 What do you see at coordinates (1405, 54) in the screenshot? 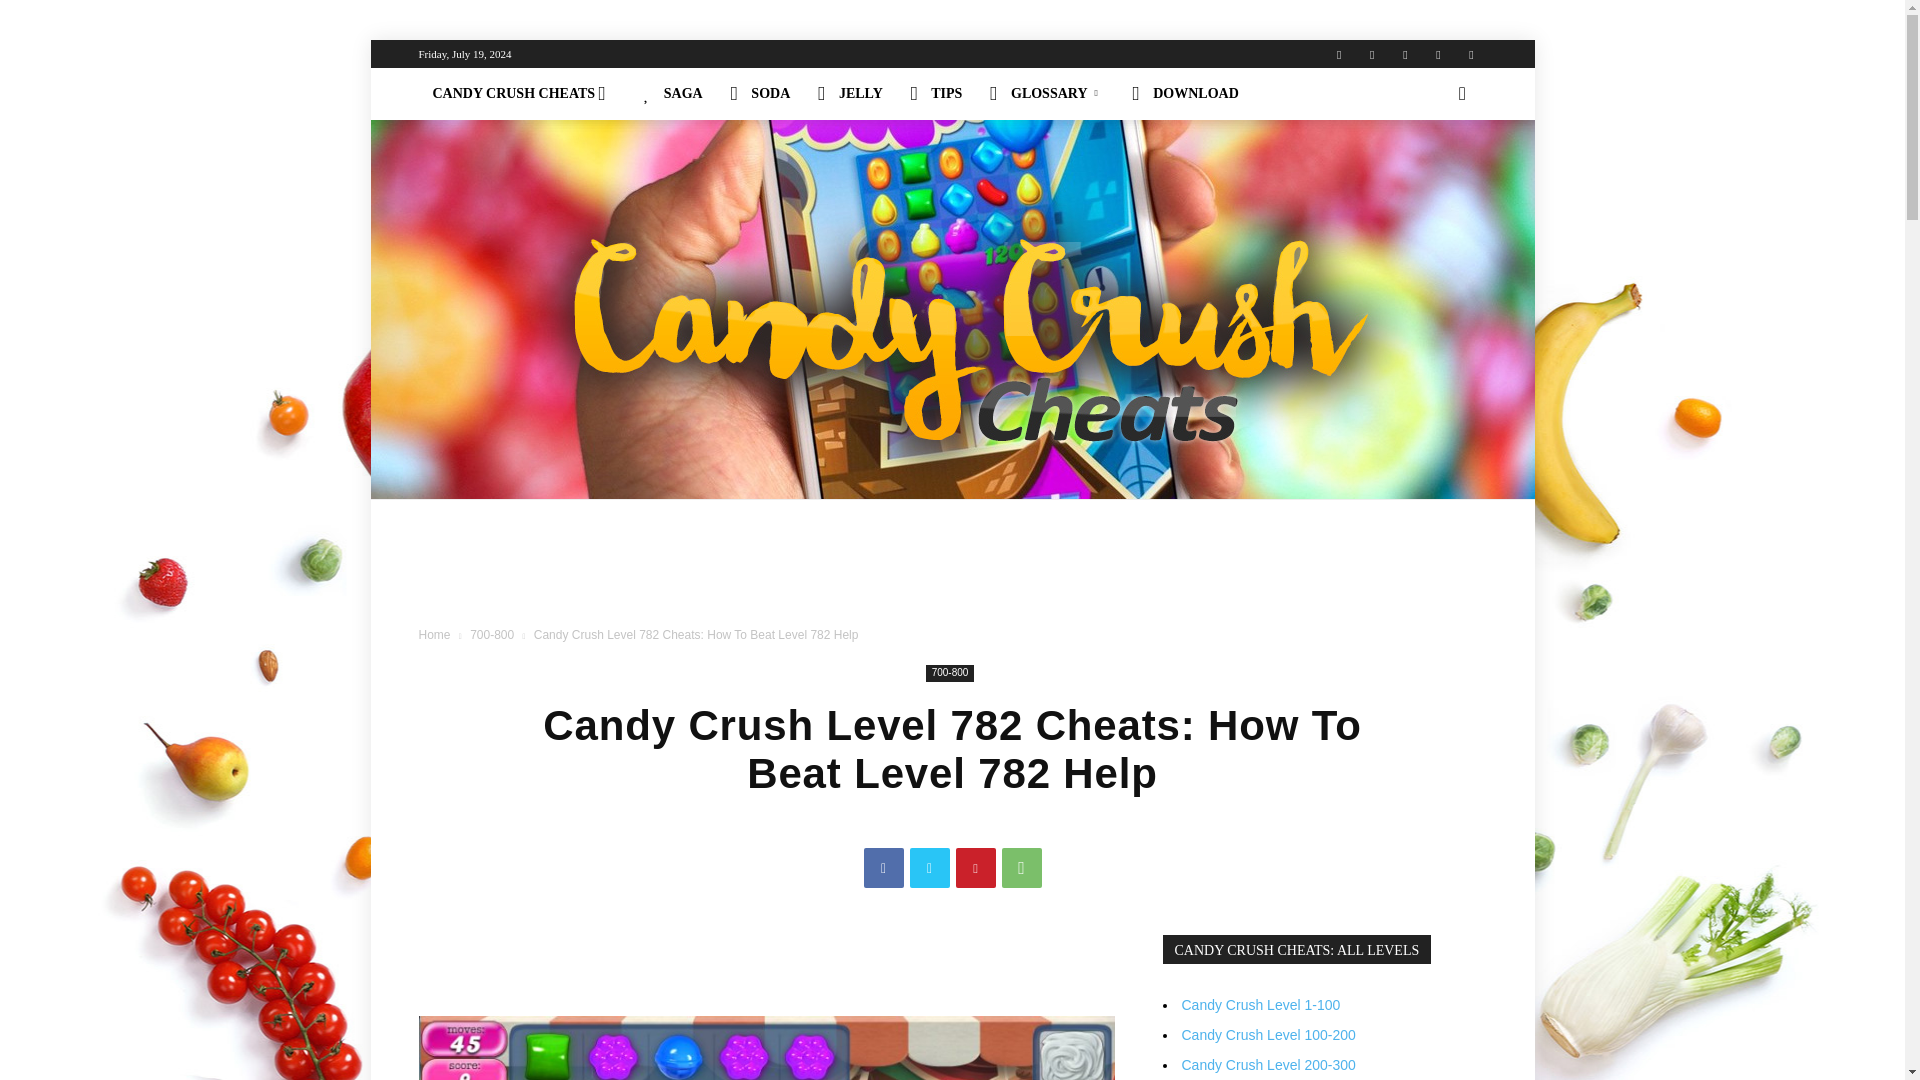
I see `Twitter` at bounding box center [1405, 54].